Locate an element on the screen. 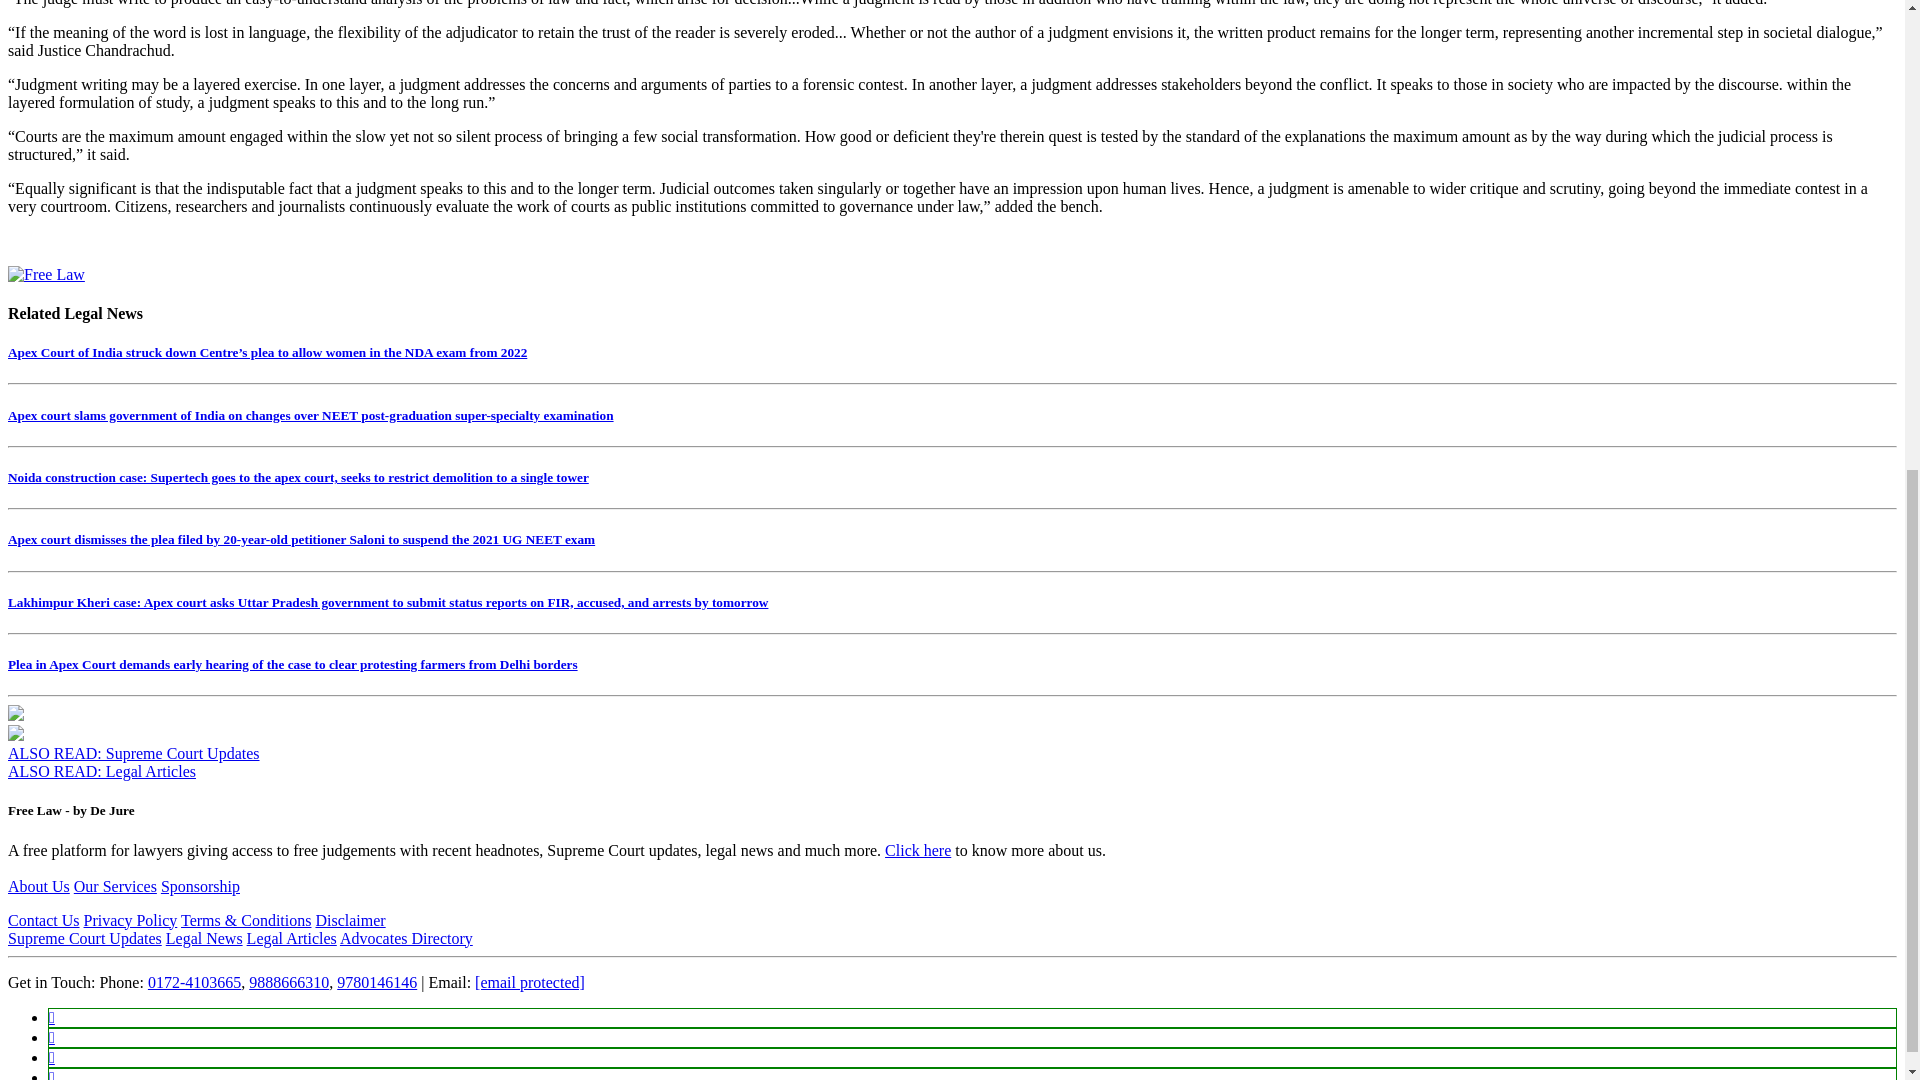 This screenshot has height=1080, width=1920. Our Services is located at coordinates (116, 886).